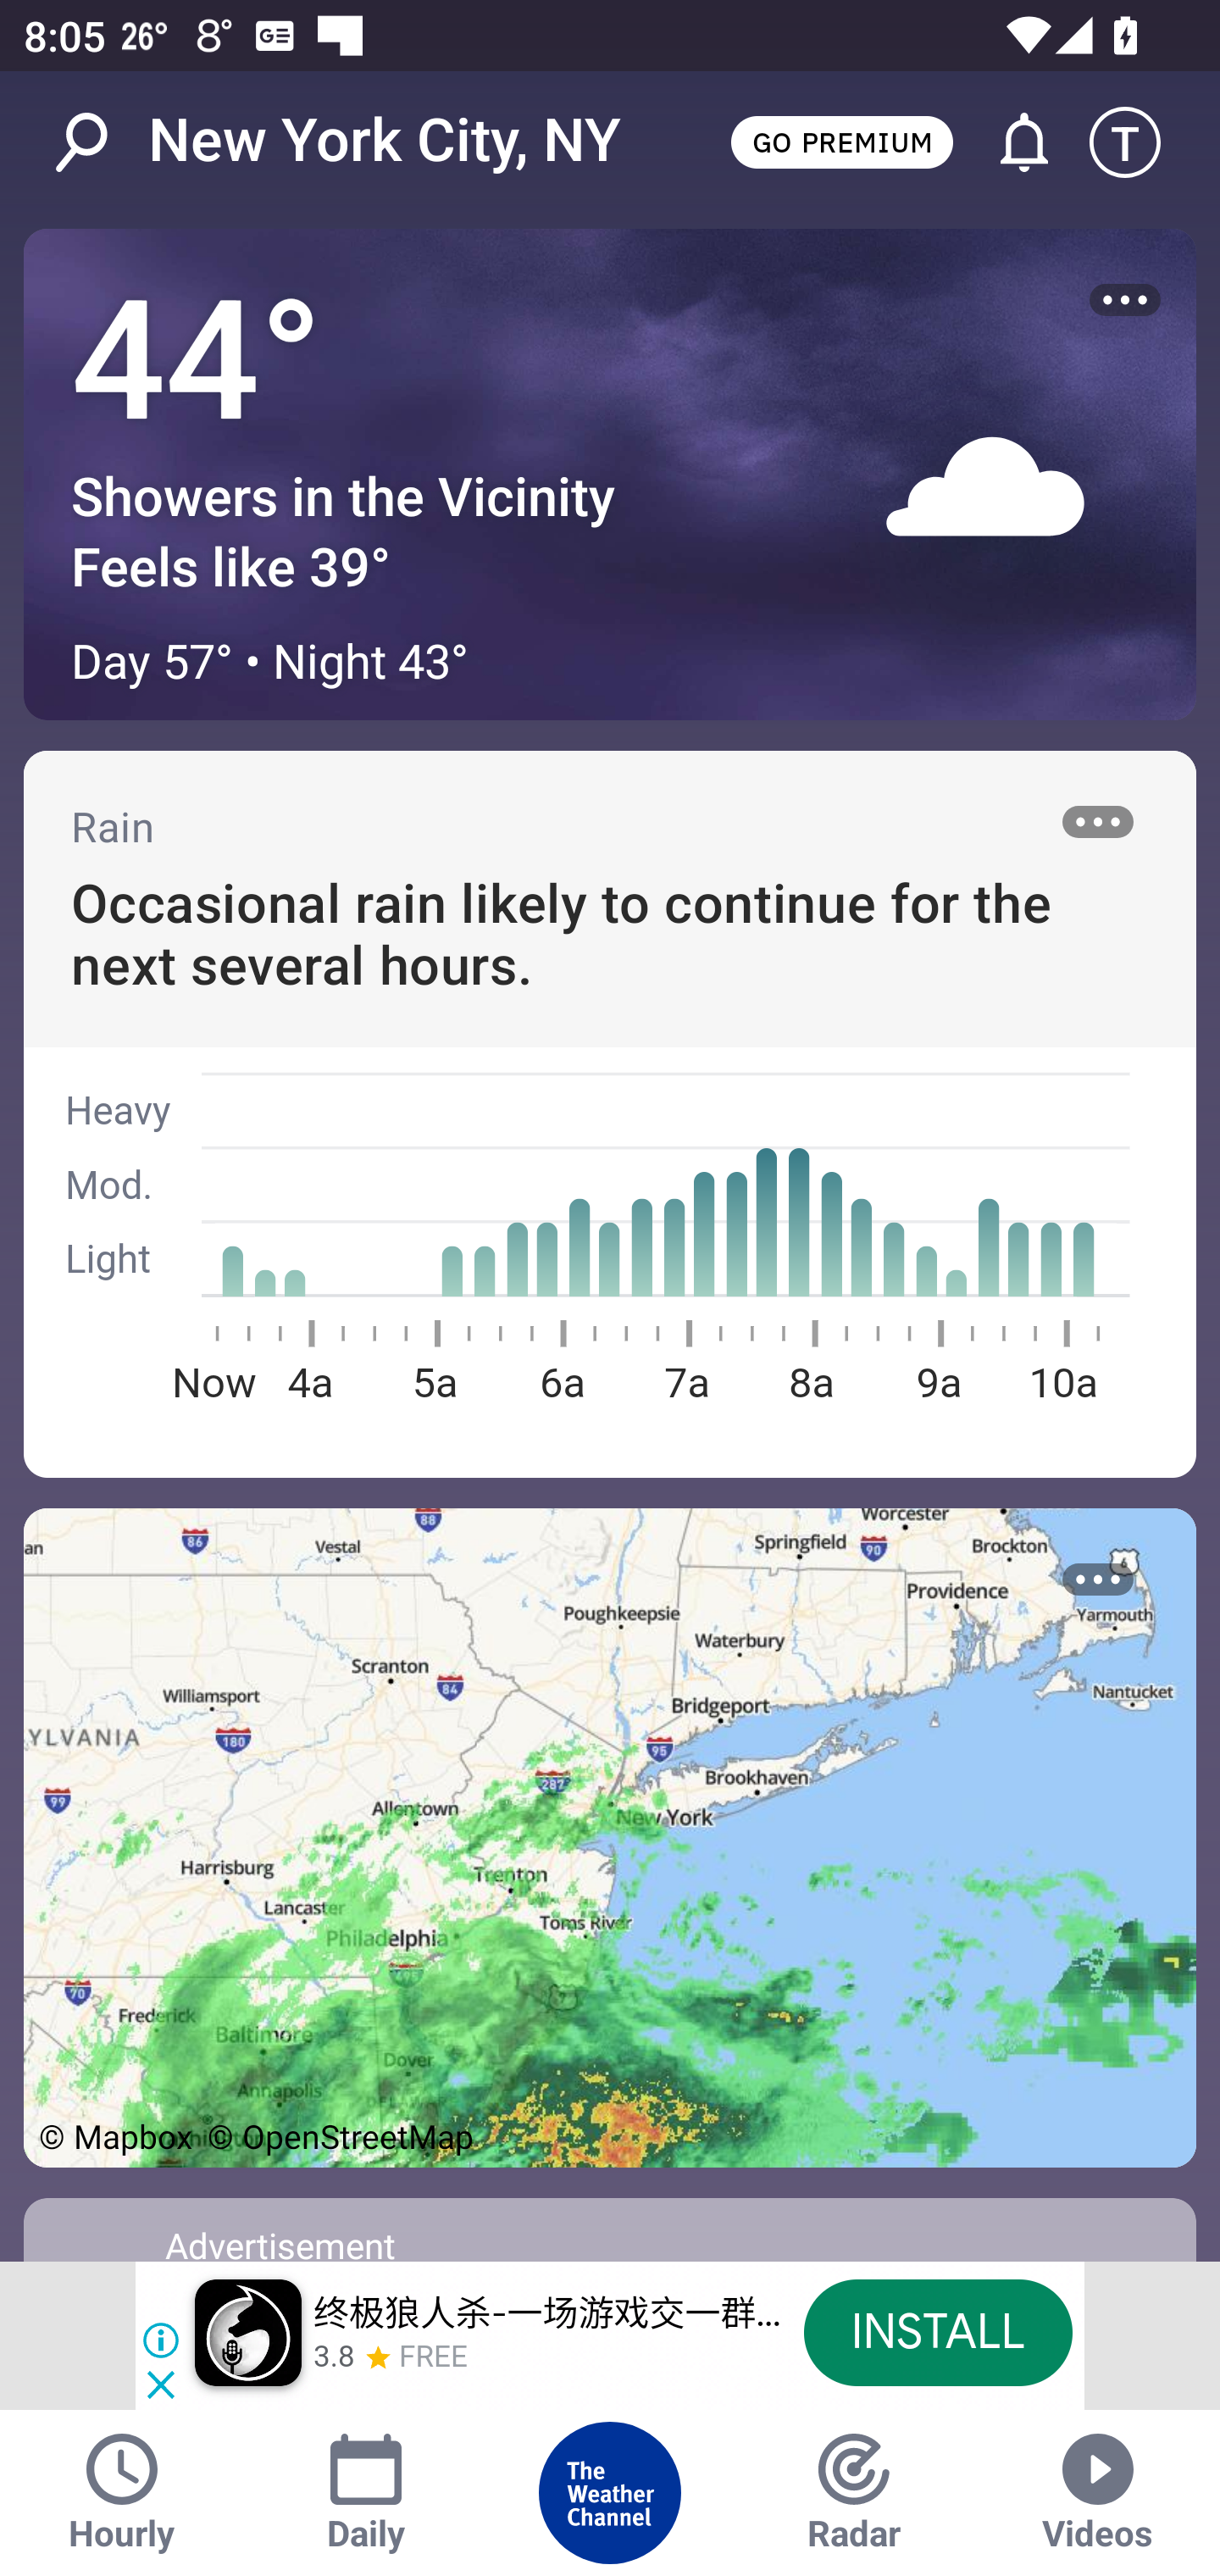 The width and height of the screenshot is (1220, 2576). I want to click on More options, so click(1125, 300).